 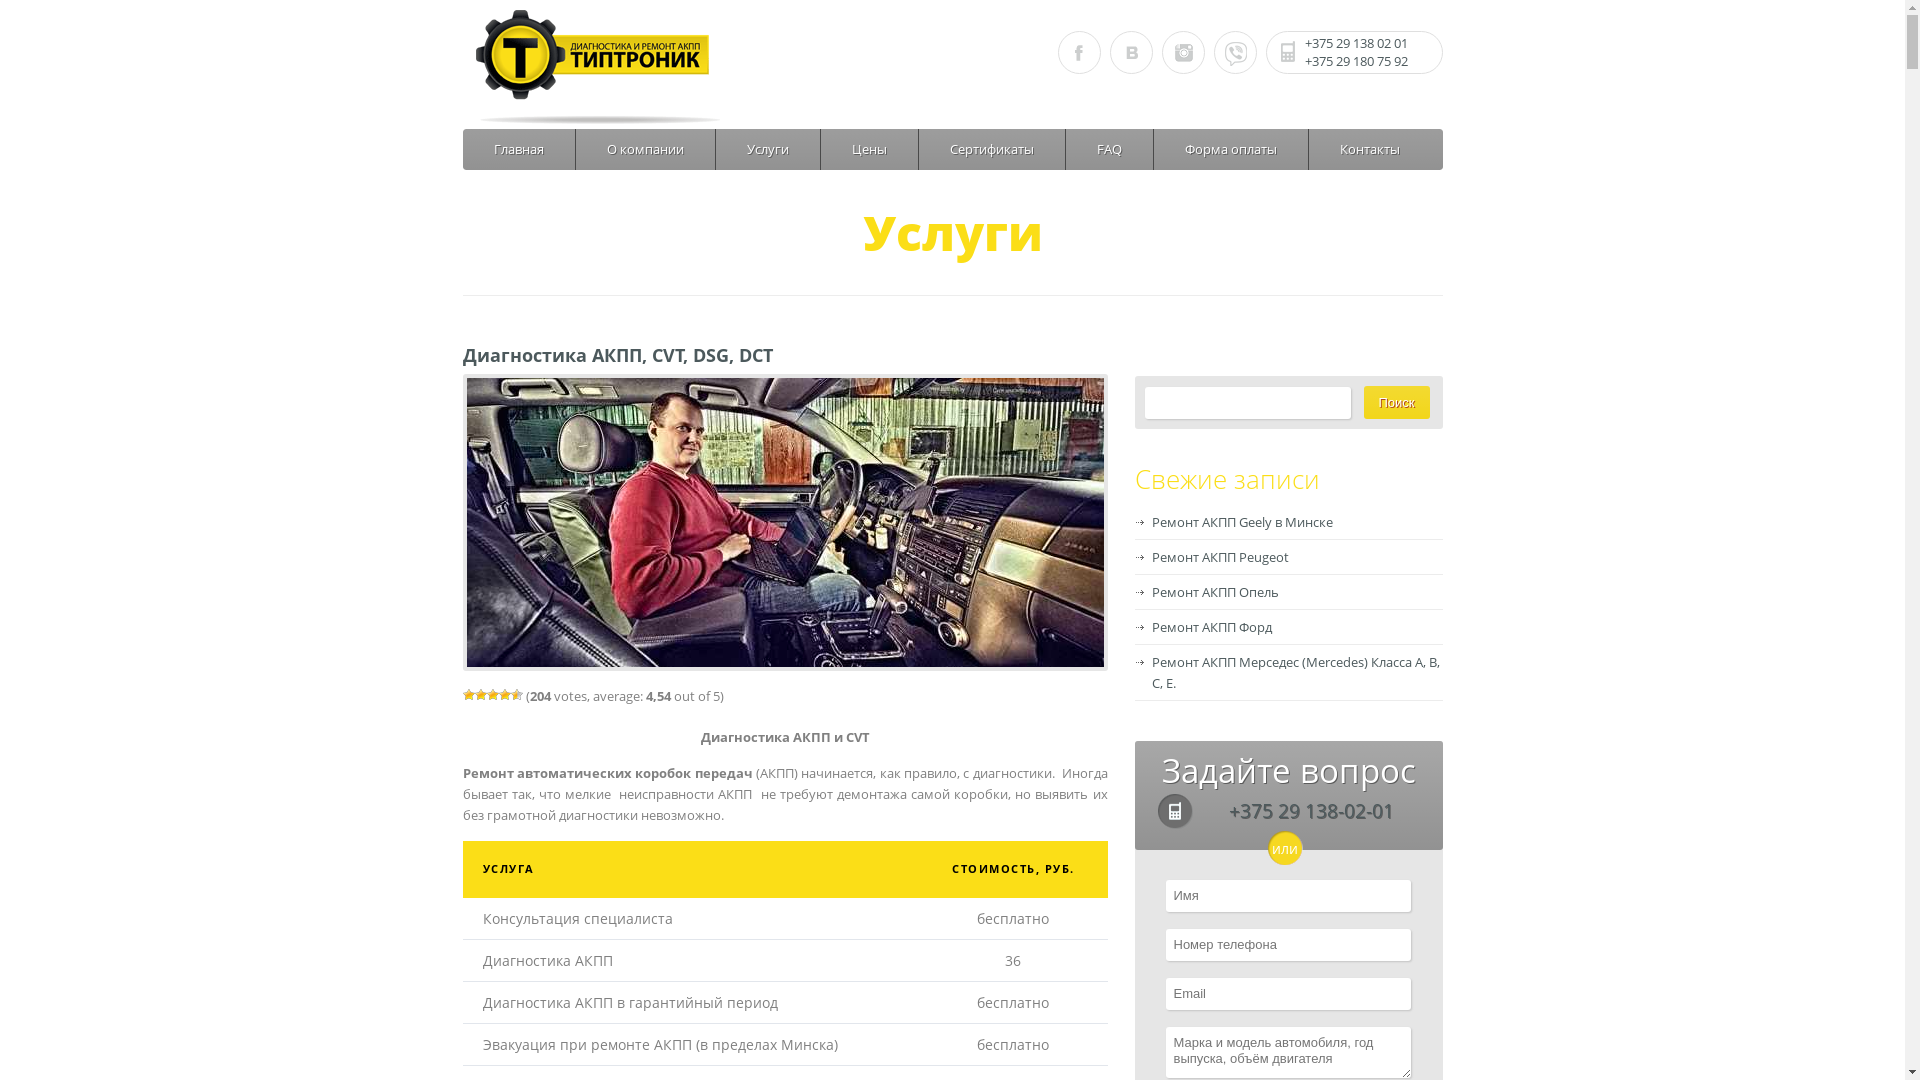 What do you see at coordinates (1356, 43) in the screenshot?
I see `+375 29 138 02 01` at bounding box center [1356, 43].